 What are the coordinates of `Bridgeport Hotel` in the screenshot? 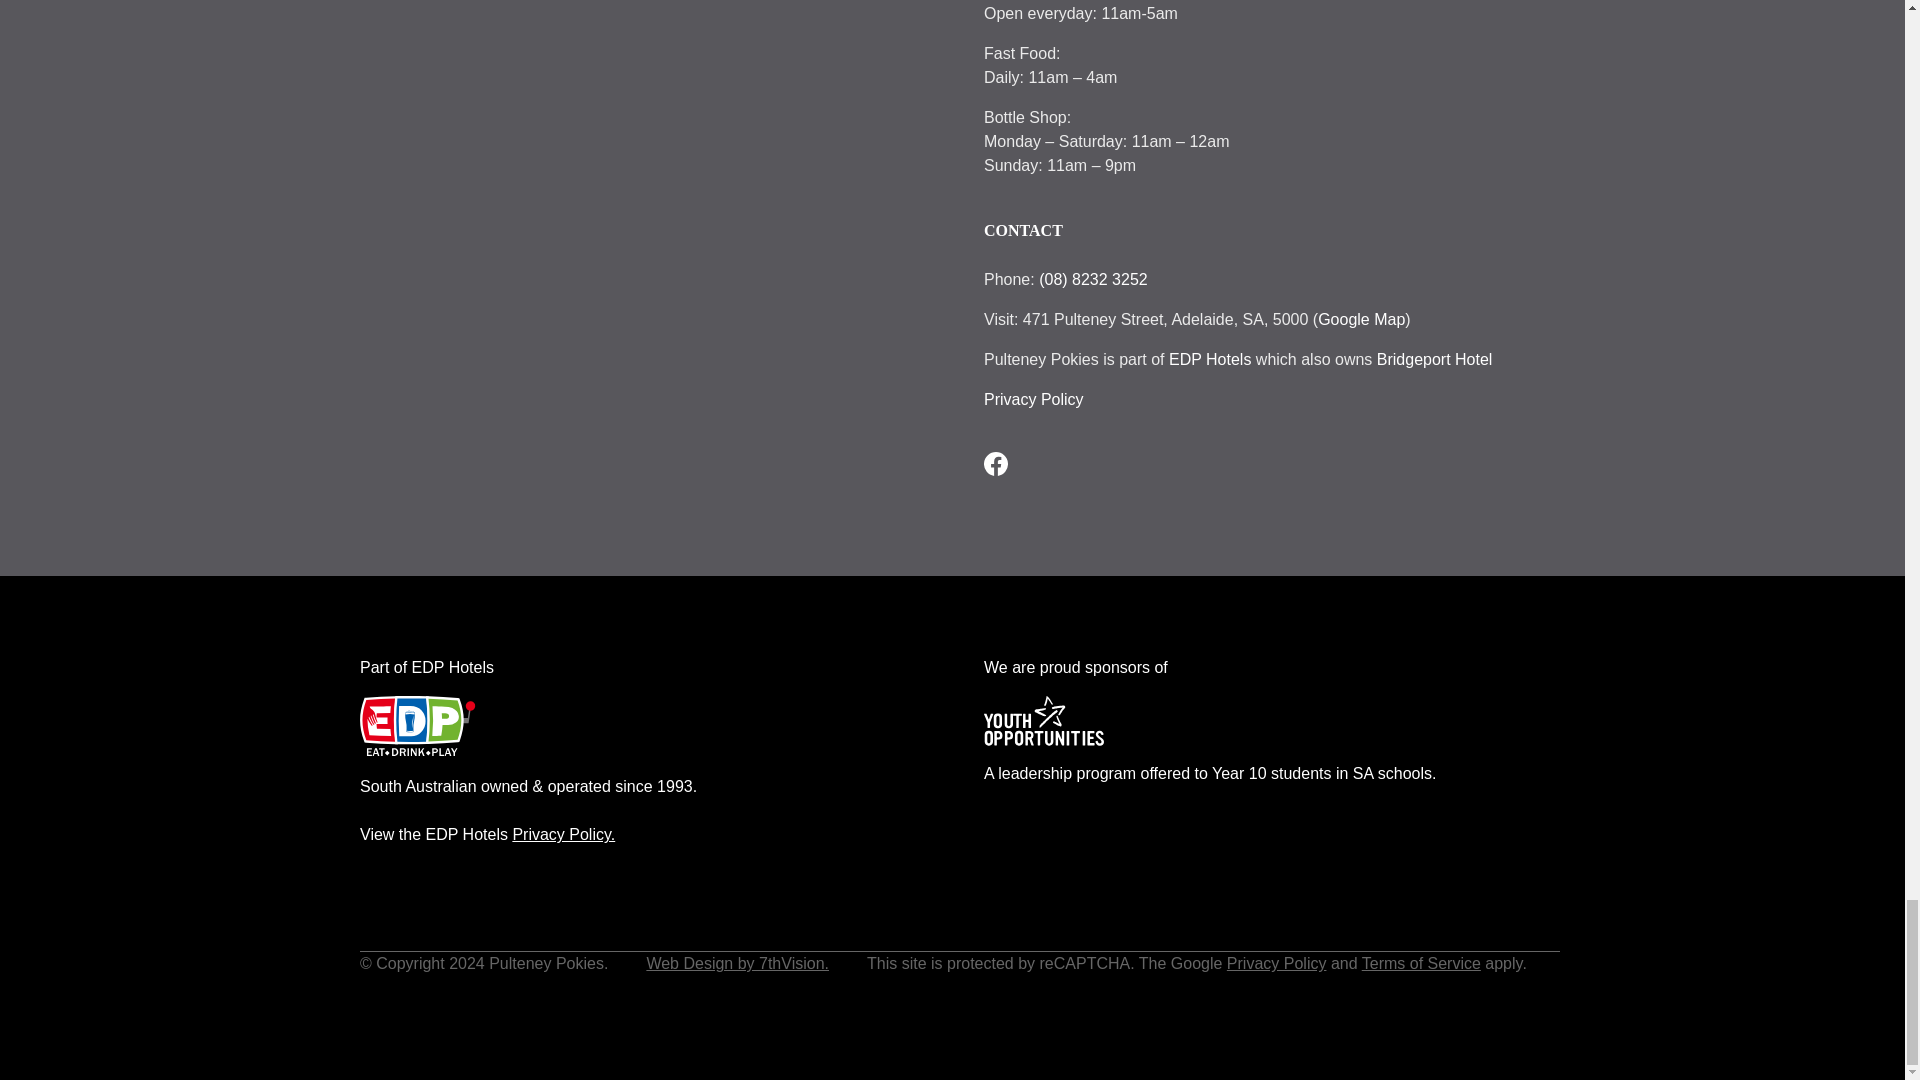 It's located at (1434, 360).